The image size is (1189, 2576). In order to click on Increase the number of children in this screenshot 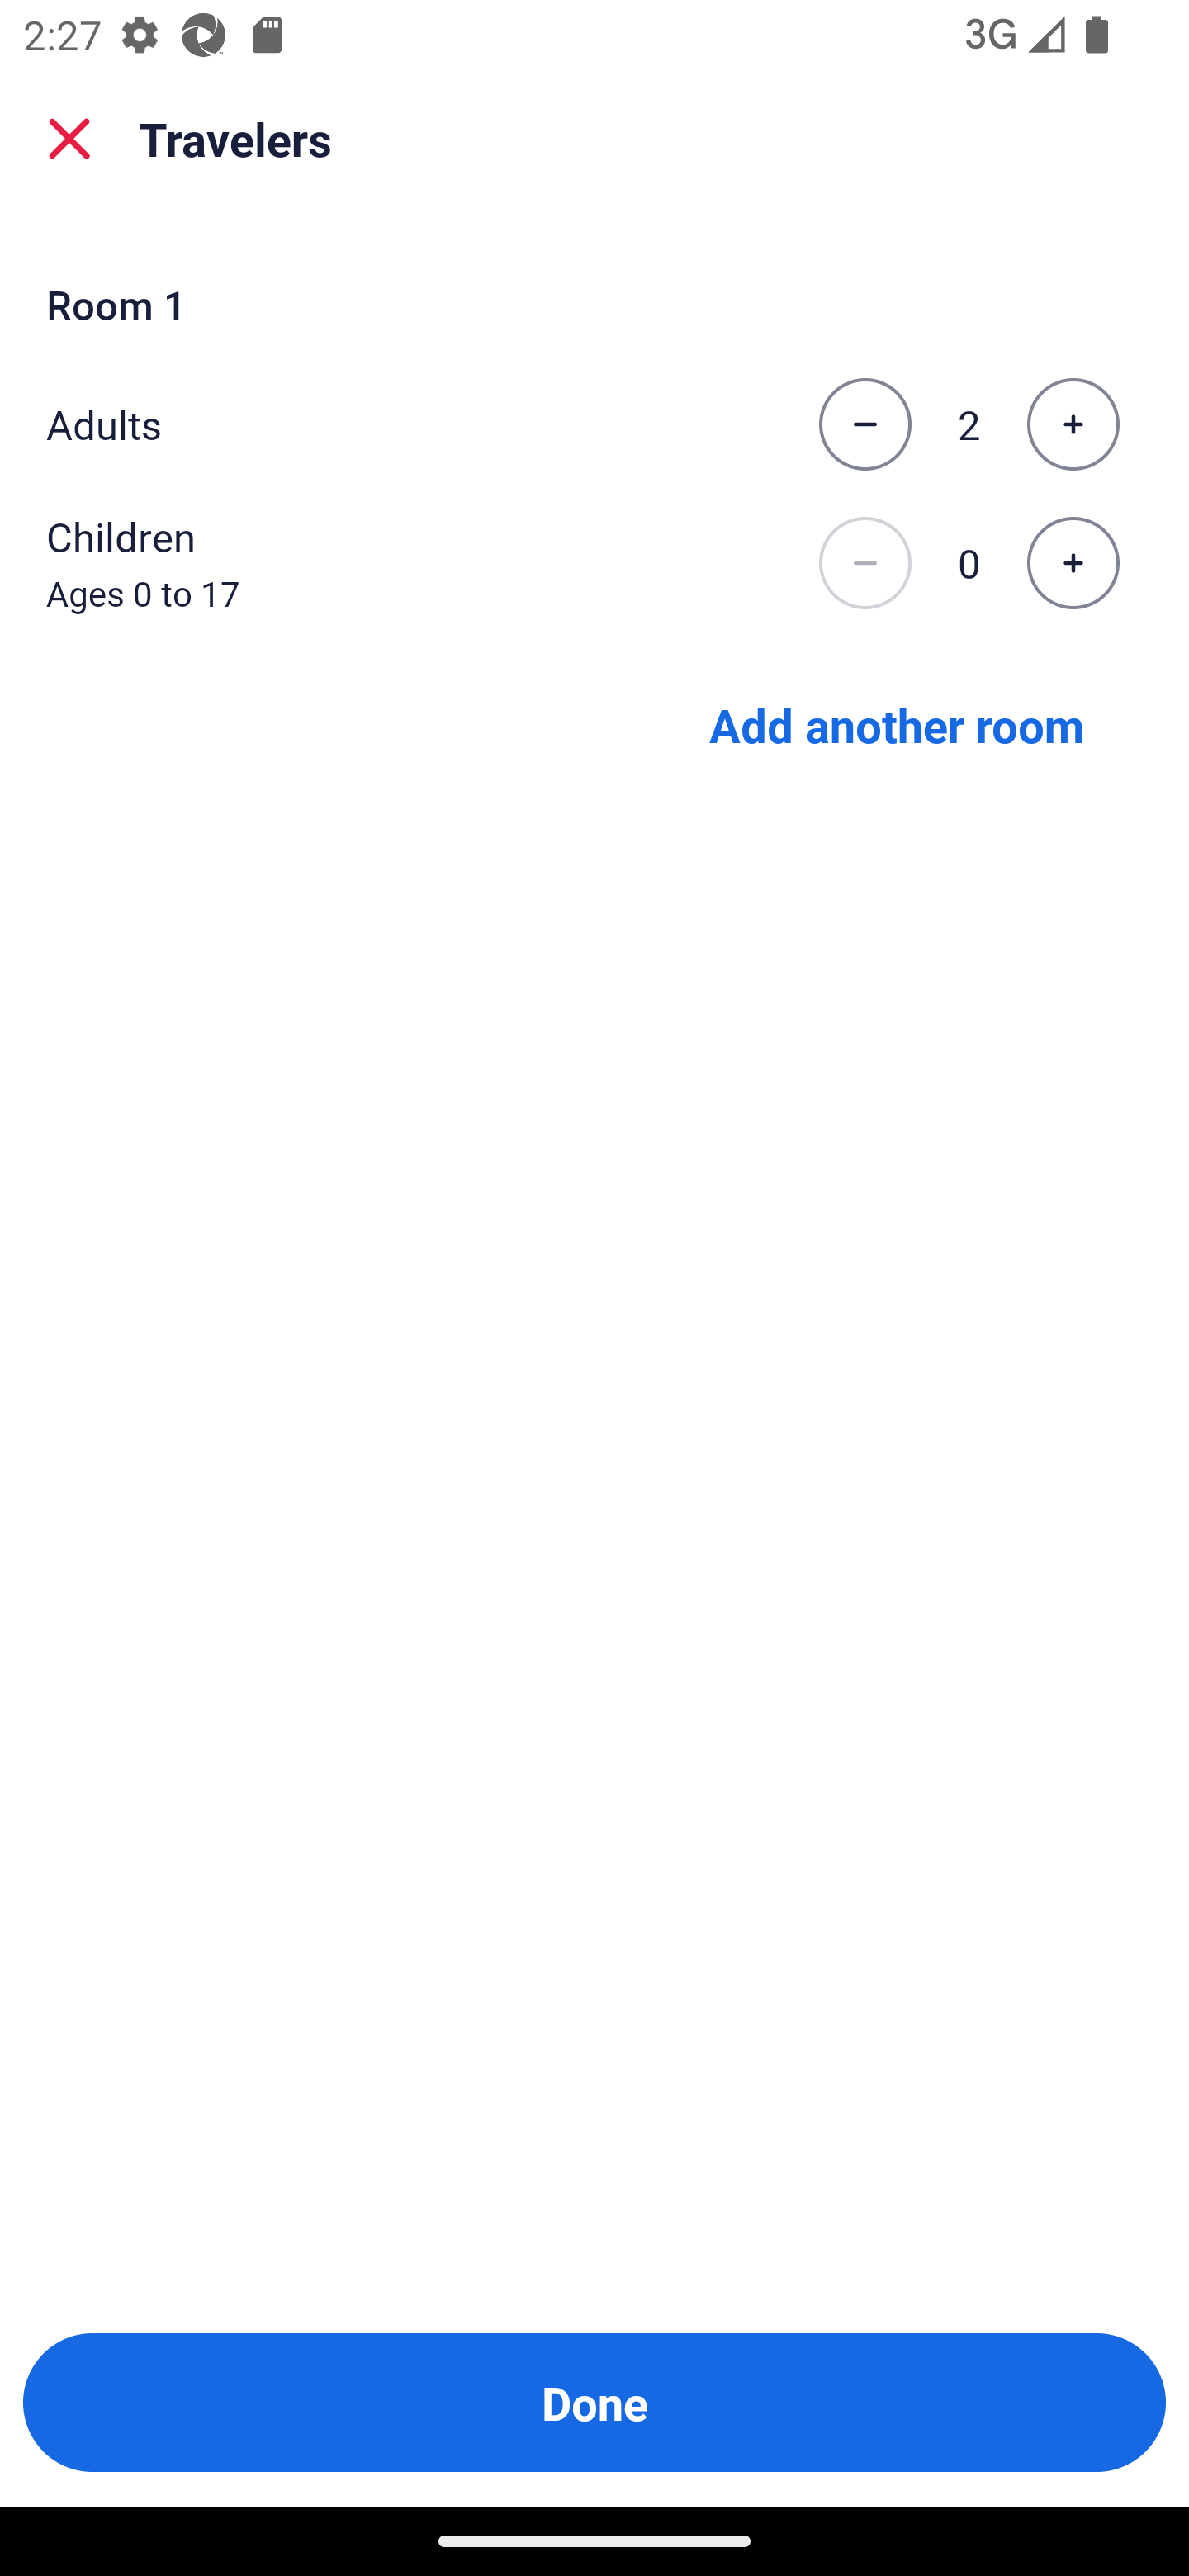, I will do `click(1073, 564)`.